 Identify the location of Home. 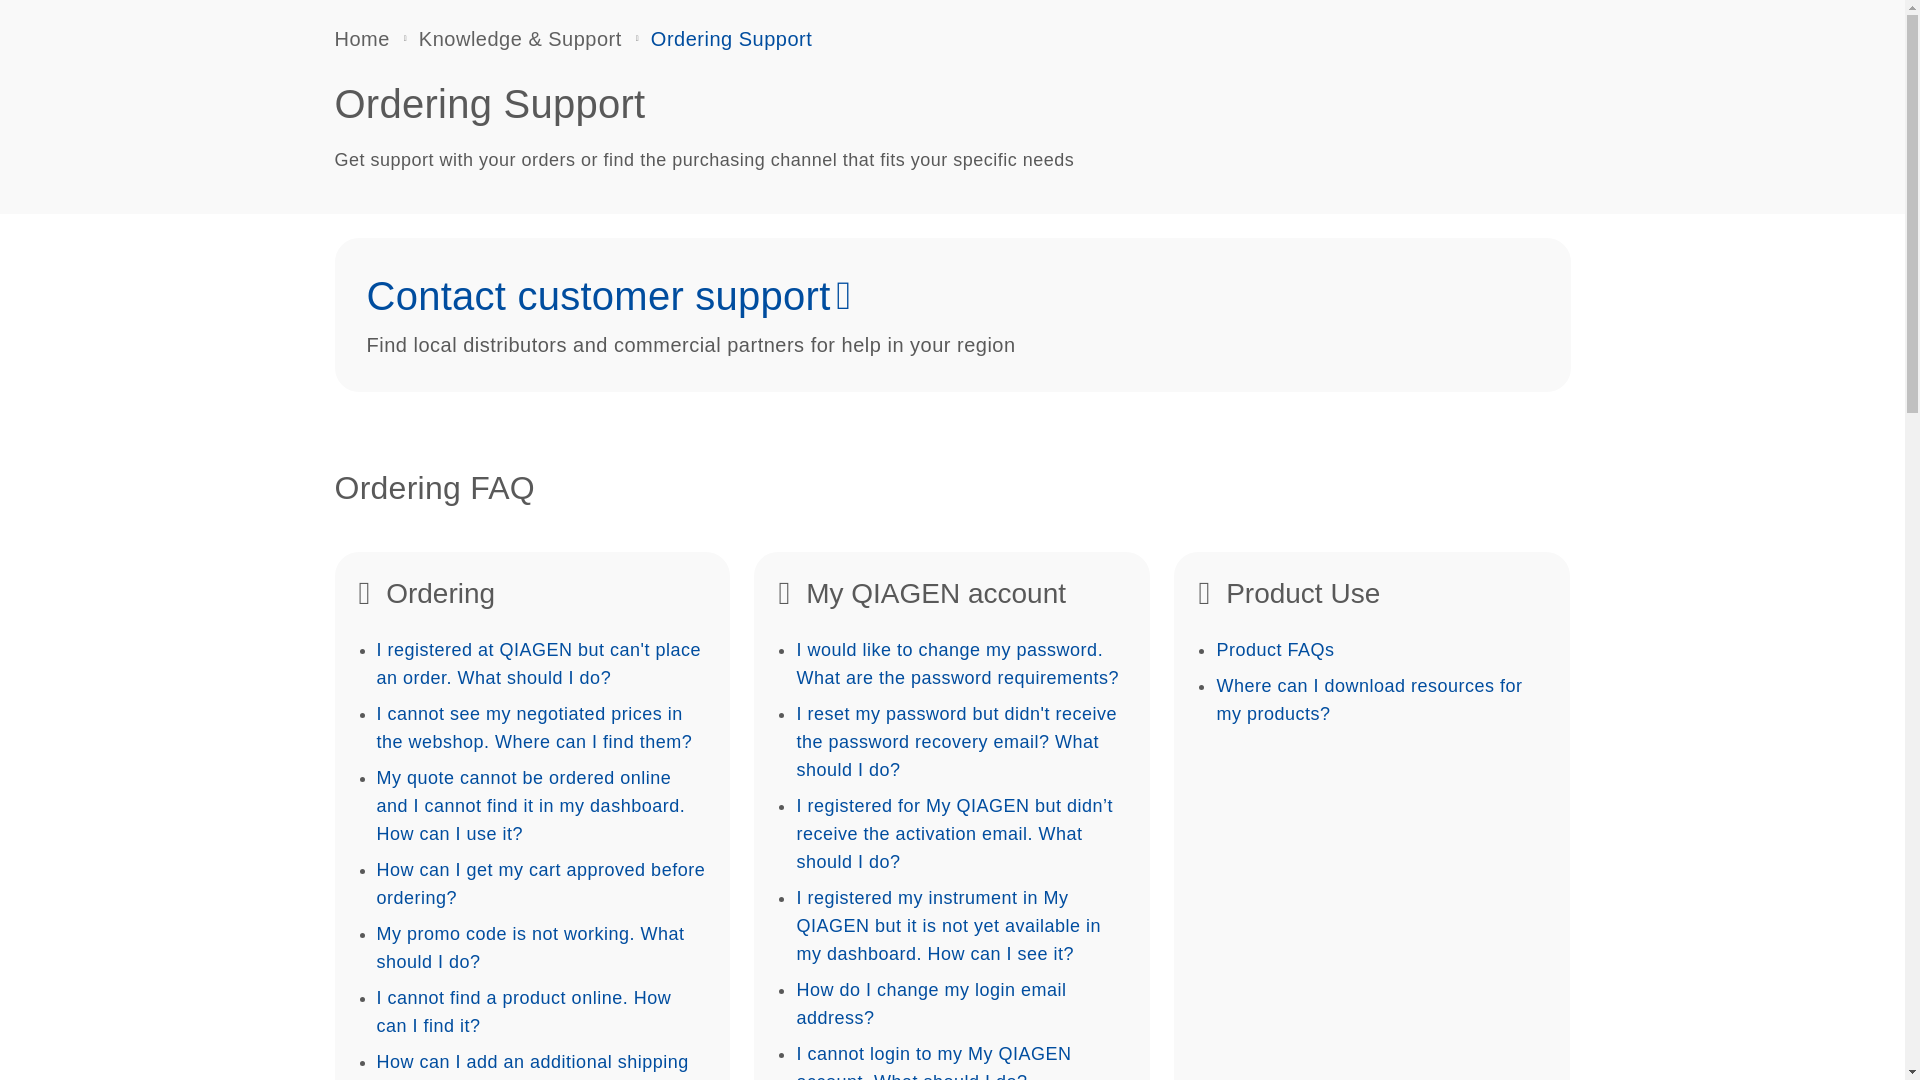
(362, 38).